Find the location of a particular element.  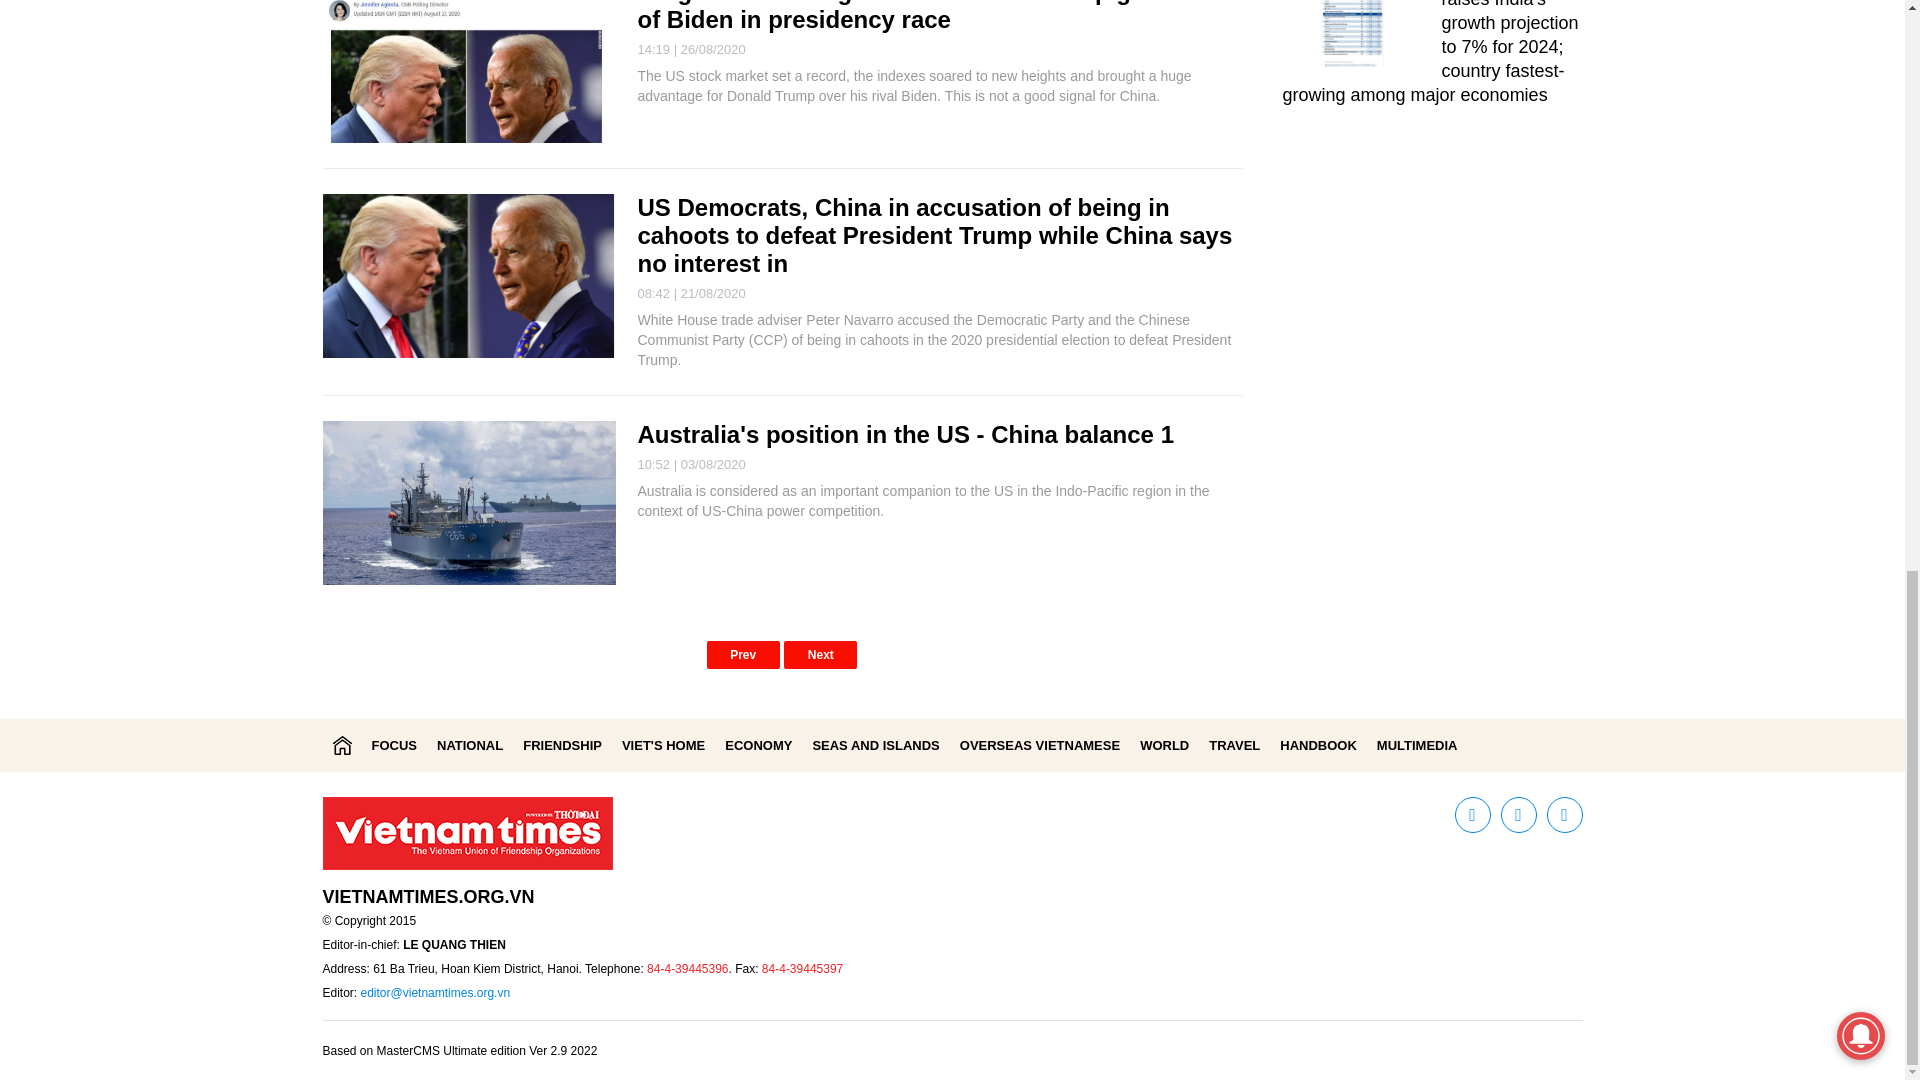

Australia's position in the US - China balance is located at coordinates (895, 434).